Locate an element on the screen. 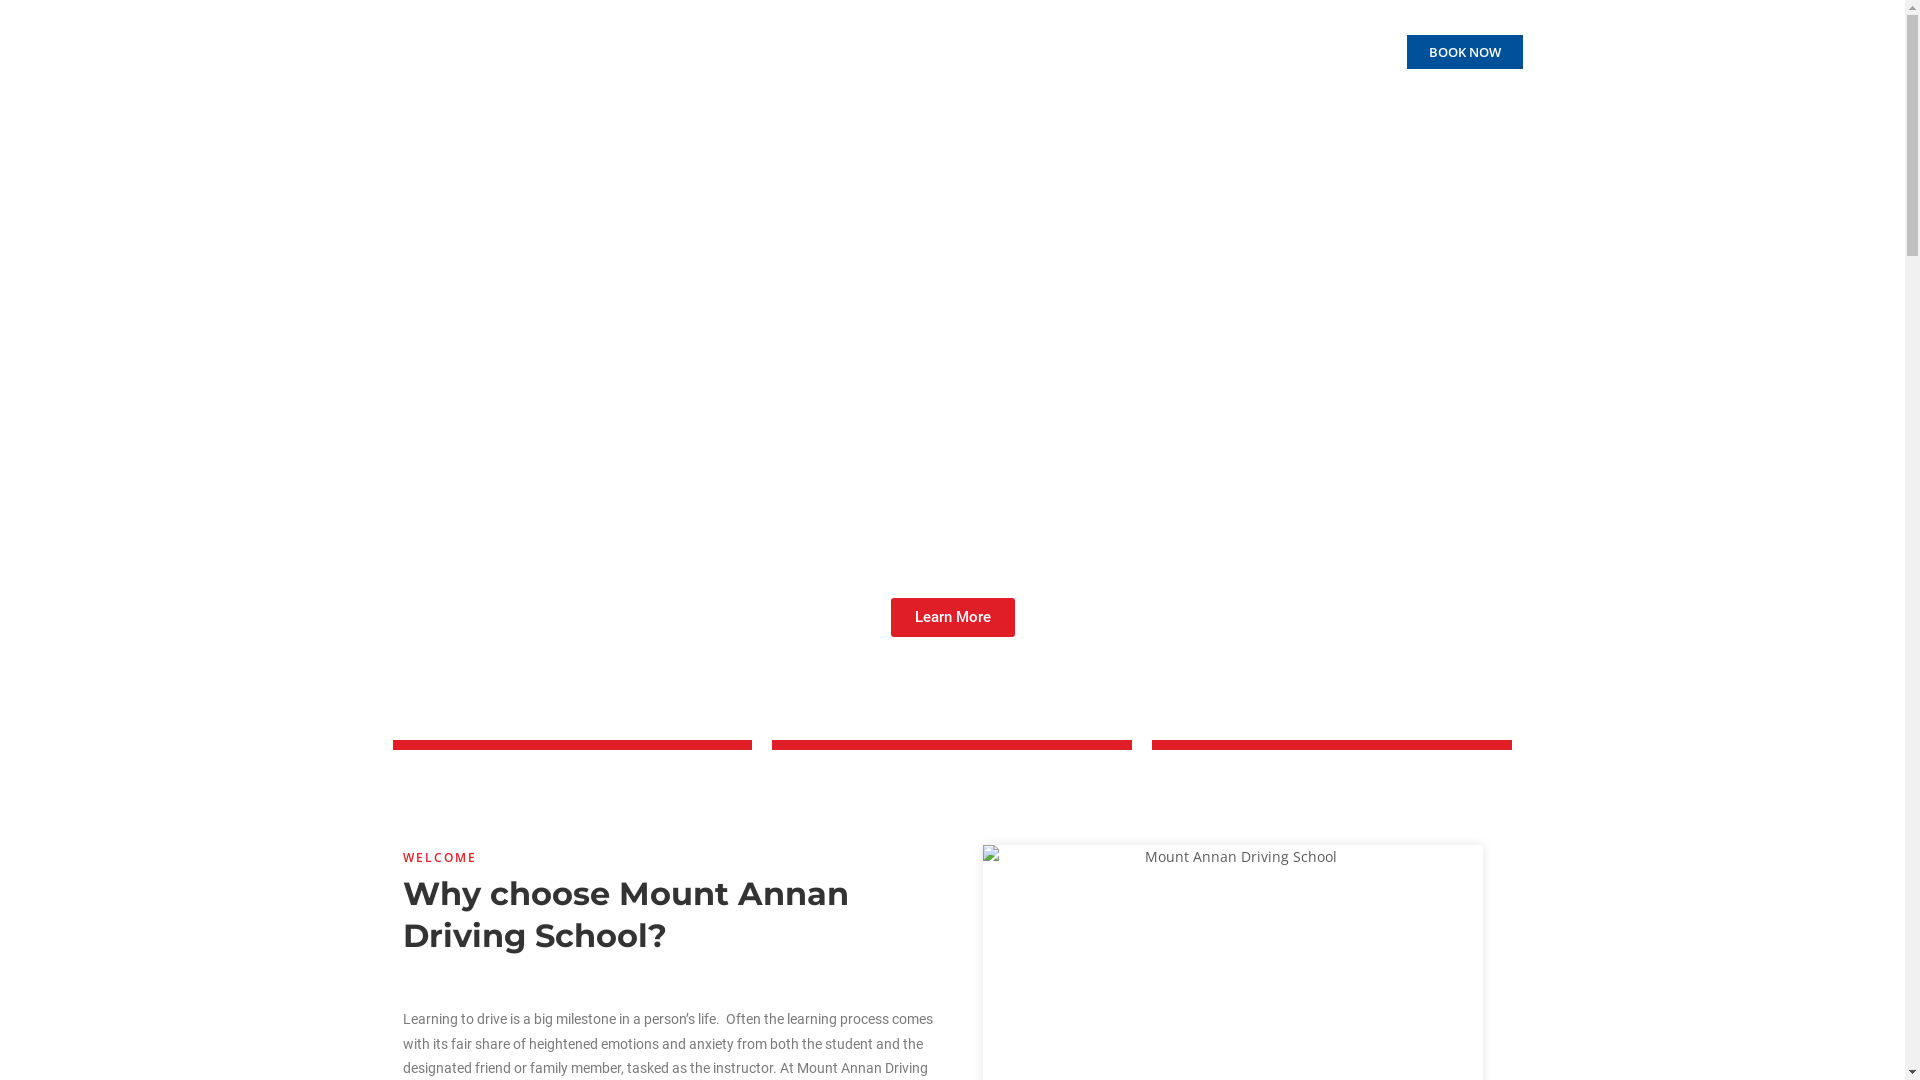 This screenshot has width=1920, height=1080. BOOK NOW is located at coordinates (1464, 52).